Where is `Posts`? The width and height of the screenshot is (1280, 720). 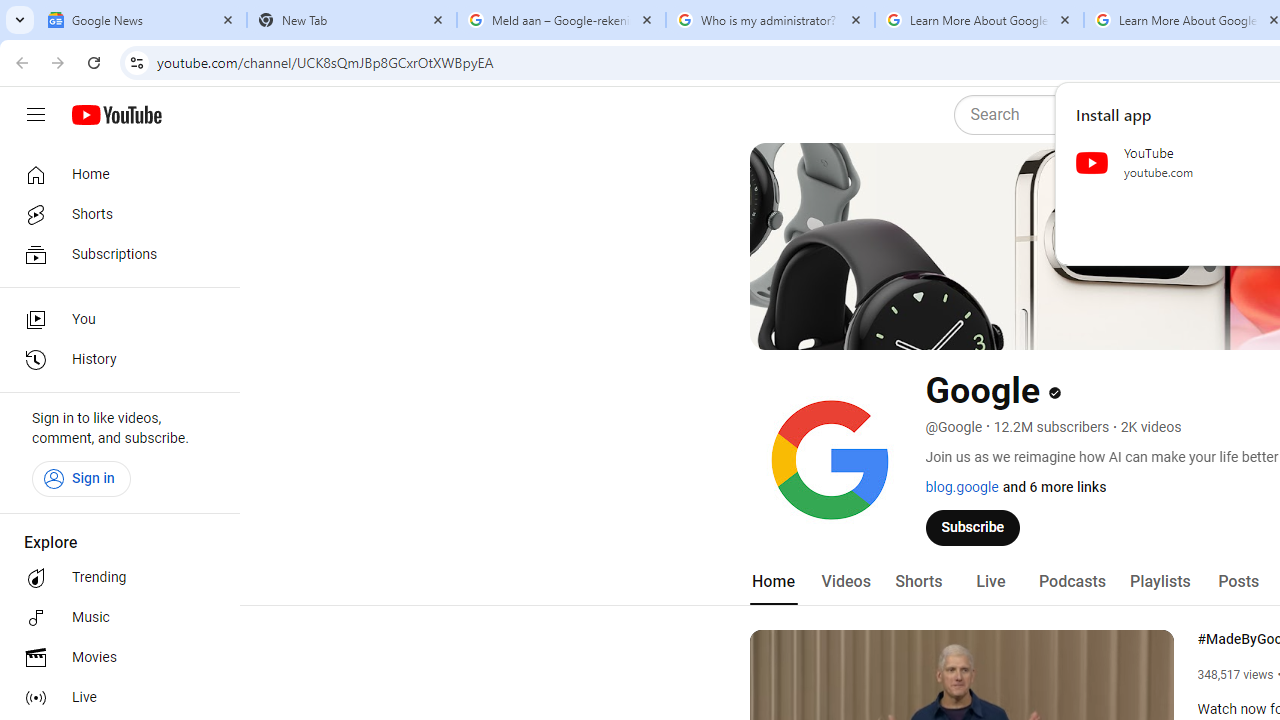 Posts is located at coordinates (1238, 582).